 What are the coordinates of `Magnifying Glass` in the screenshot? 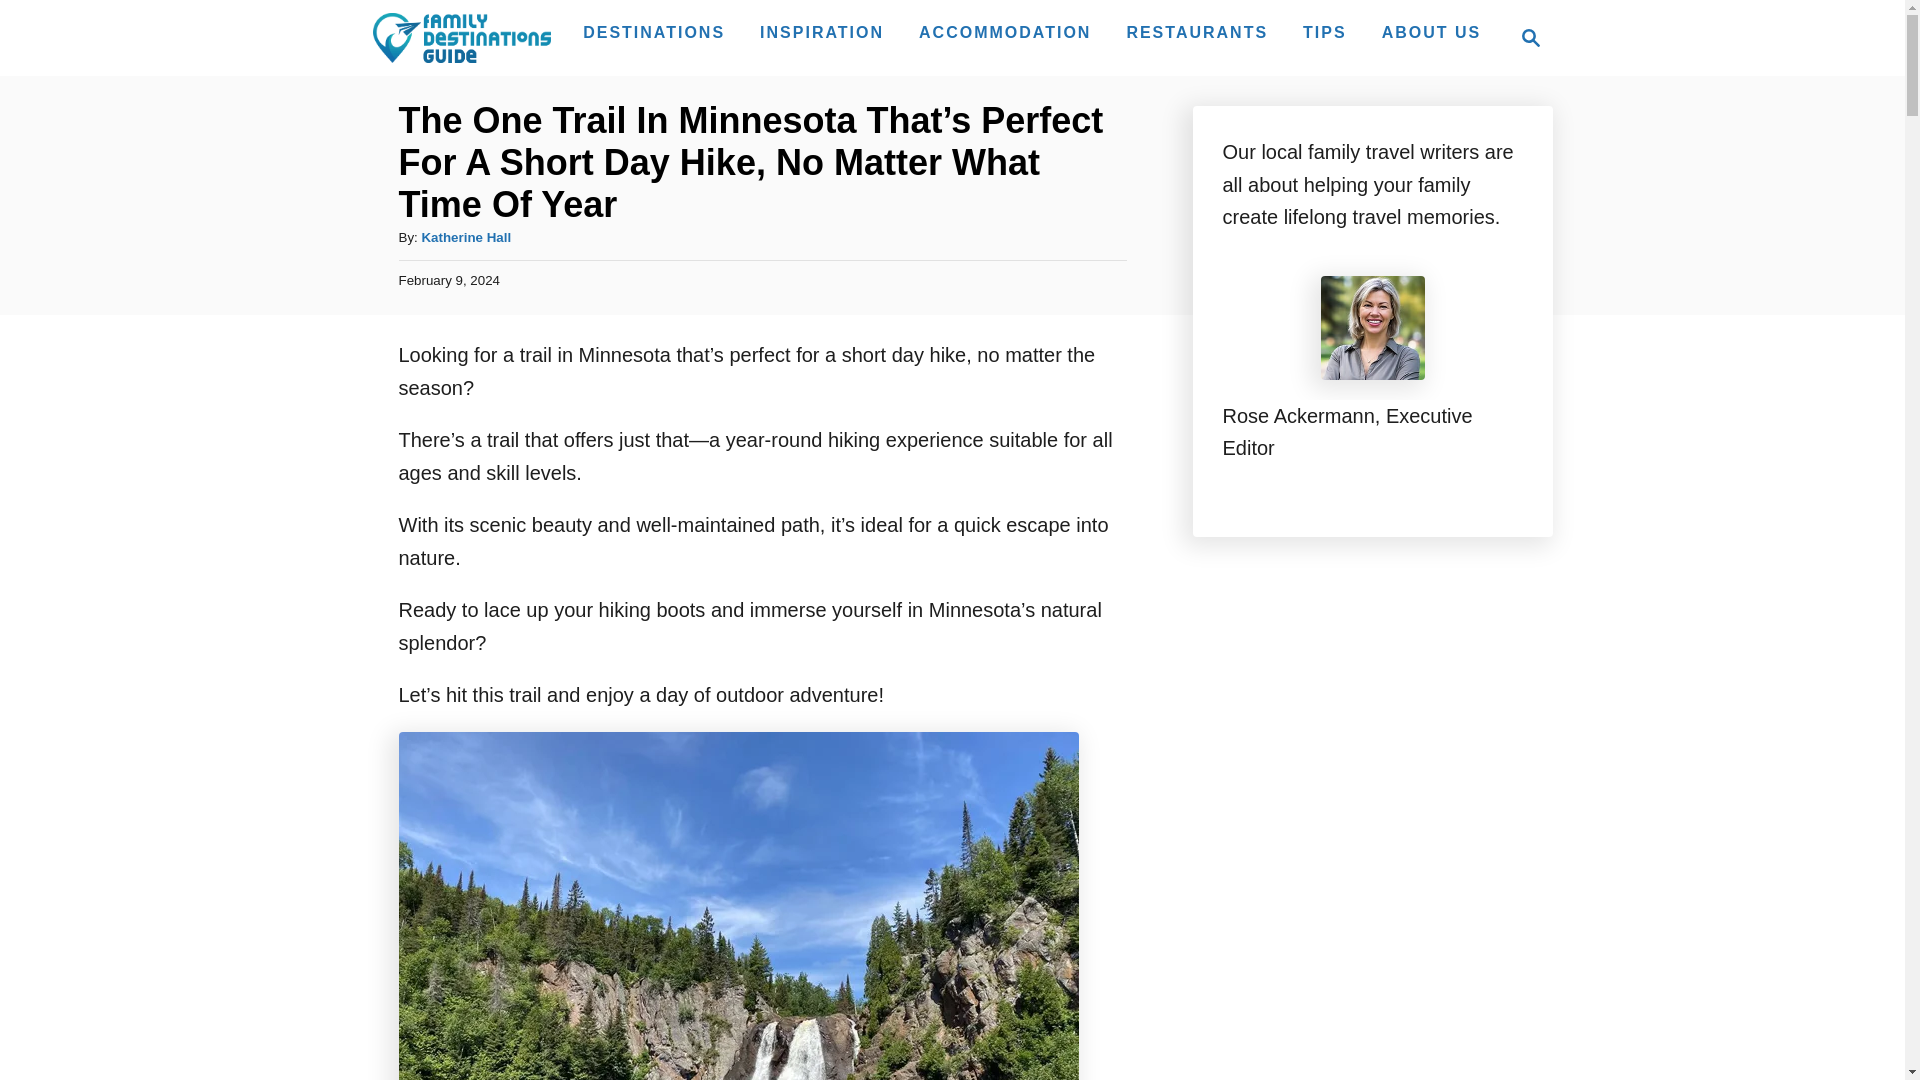 It's located at (1530, 37).